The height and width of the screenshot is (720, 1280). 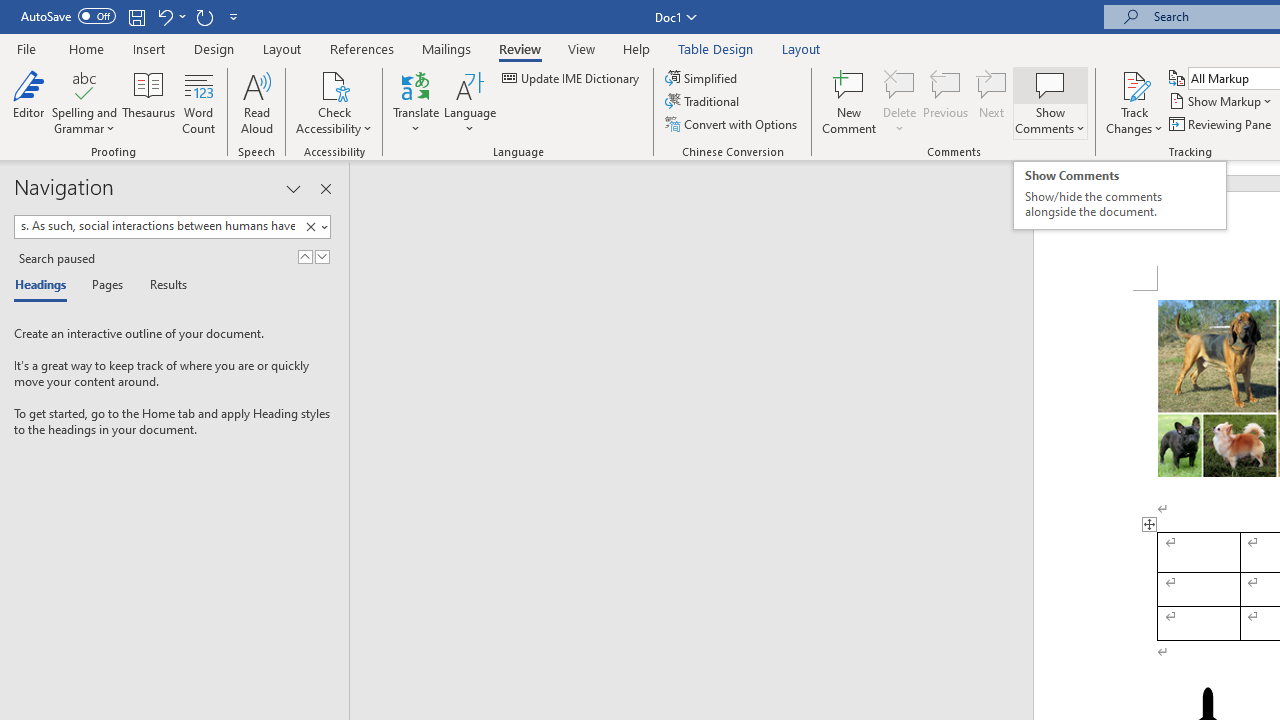 What do you see at coordinates (84, 102) in the screenshot?
I see `Spelling and Grammar` at bounding box center [84, 102].